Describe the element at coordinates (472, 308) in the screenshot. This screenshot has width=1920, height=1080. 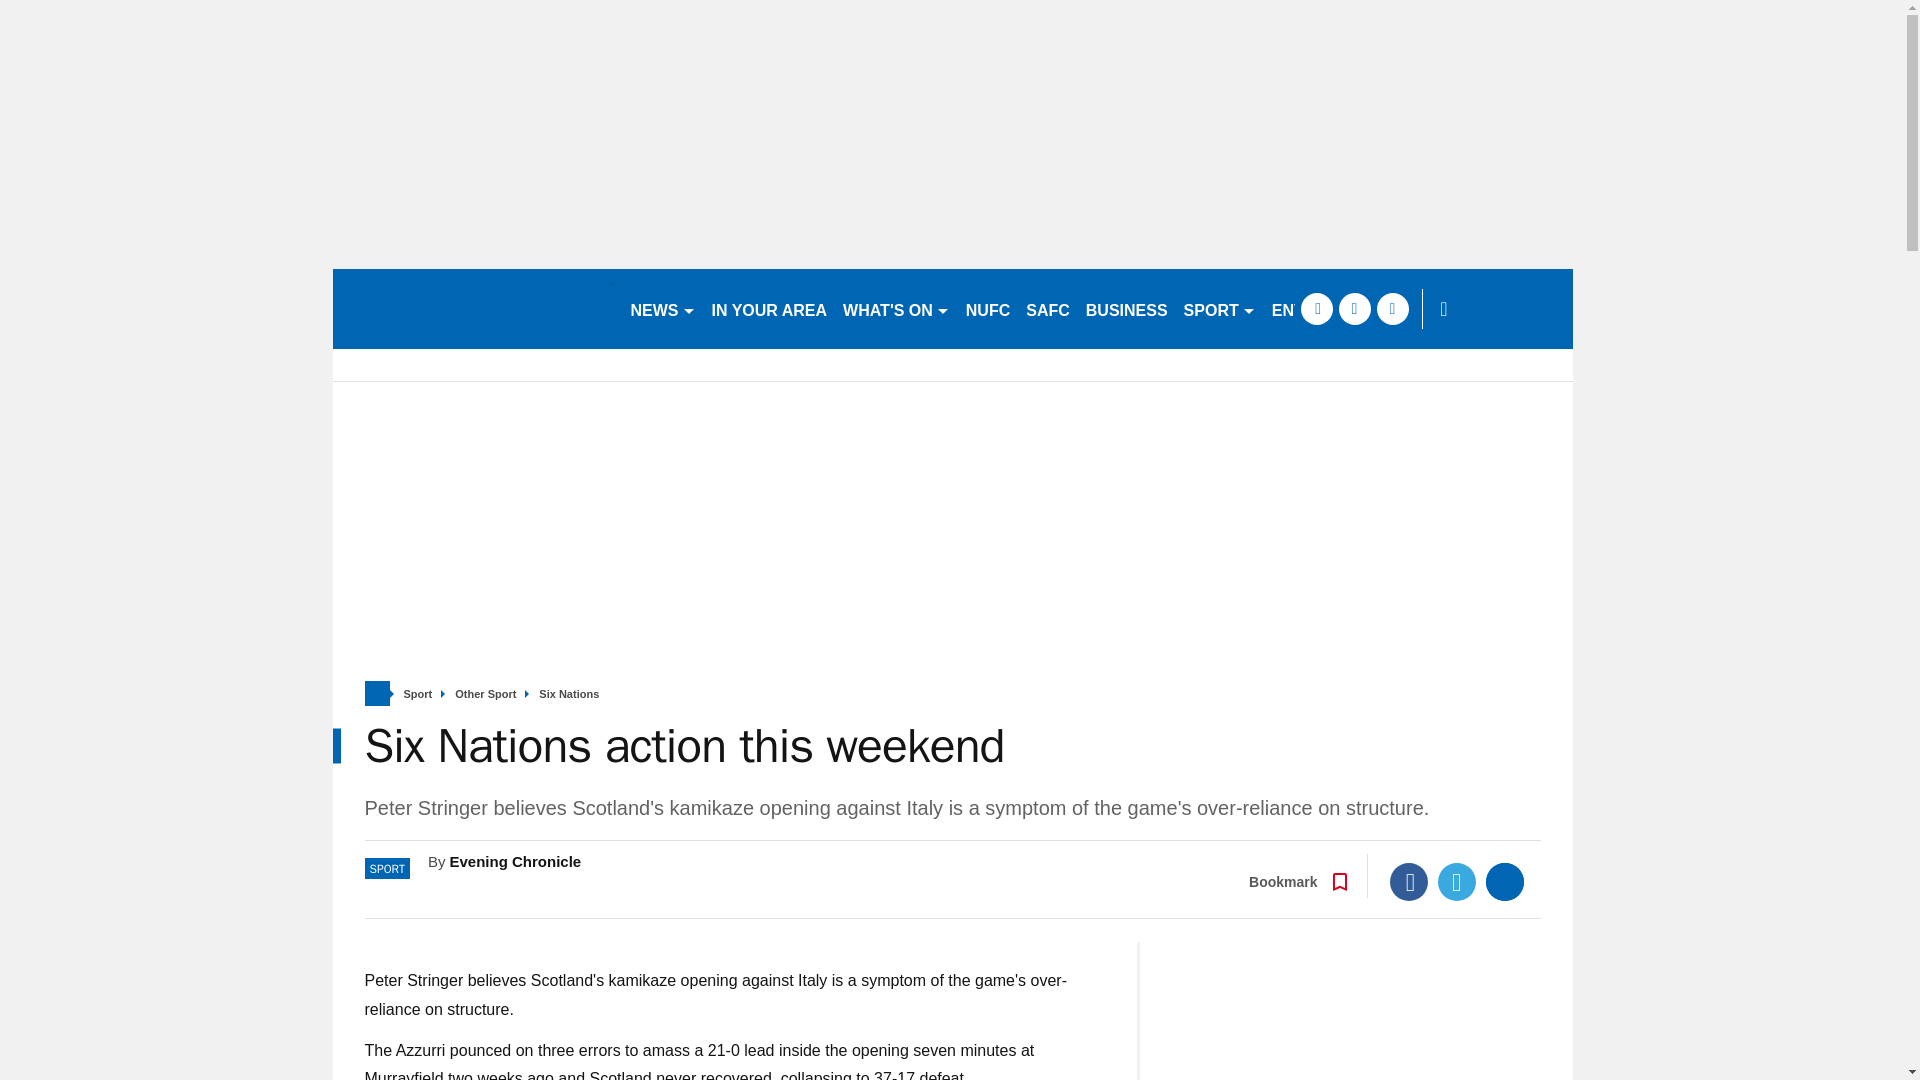
I see `nechronicle` at that location.